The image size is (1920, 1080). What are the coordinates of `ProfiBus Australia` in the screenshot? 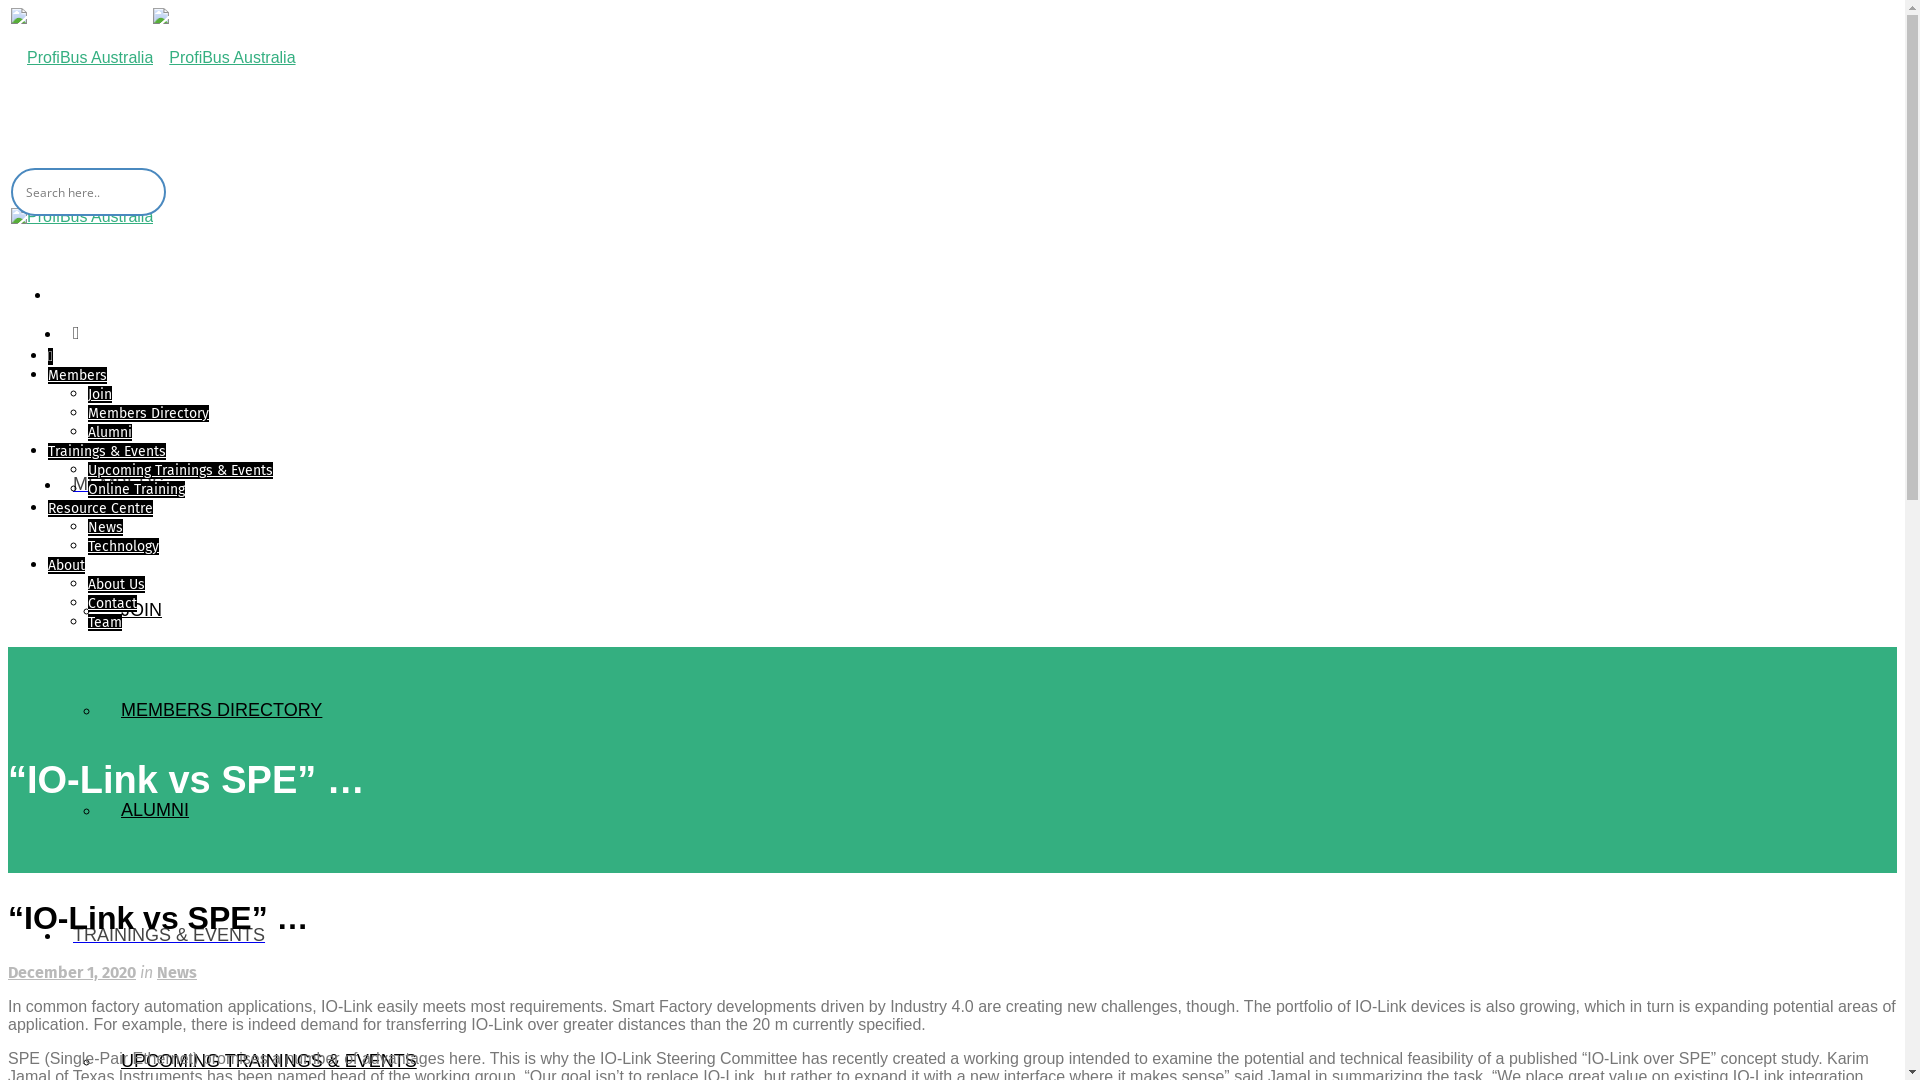 It's located at (82, 216).